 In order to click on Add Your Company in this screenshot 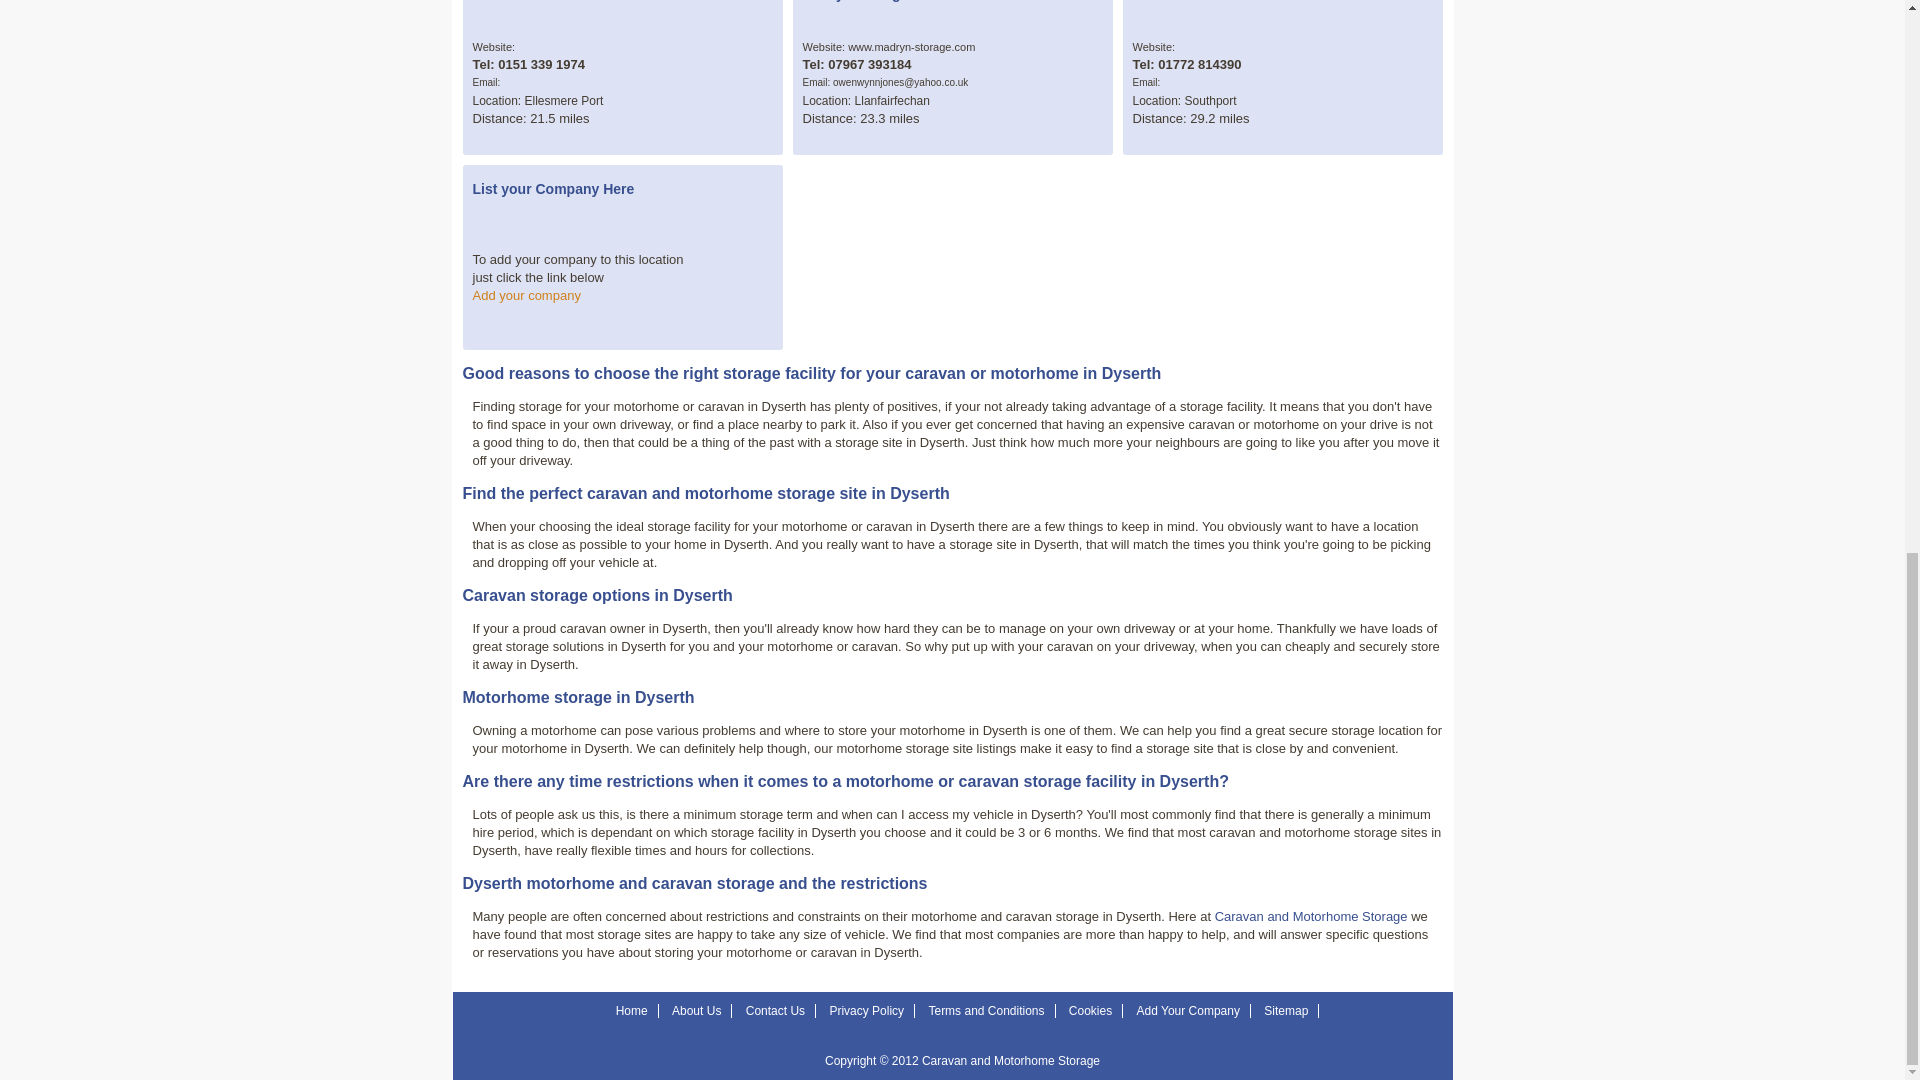, I will do `click(1188, 1011)`.